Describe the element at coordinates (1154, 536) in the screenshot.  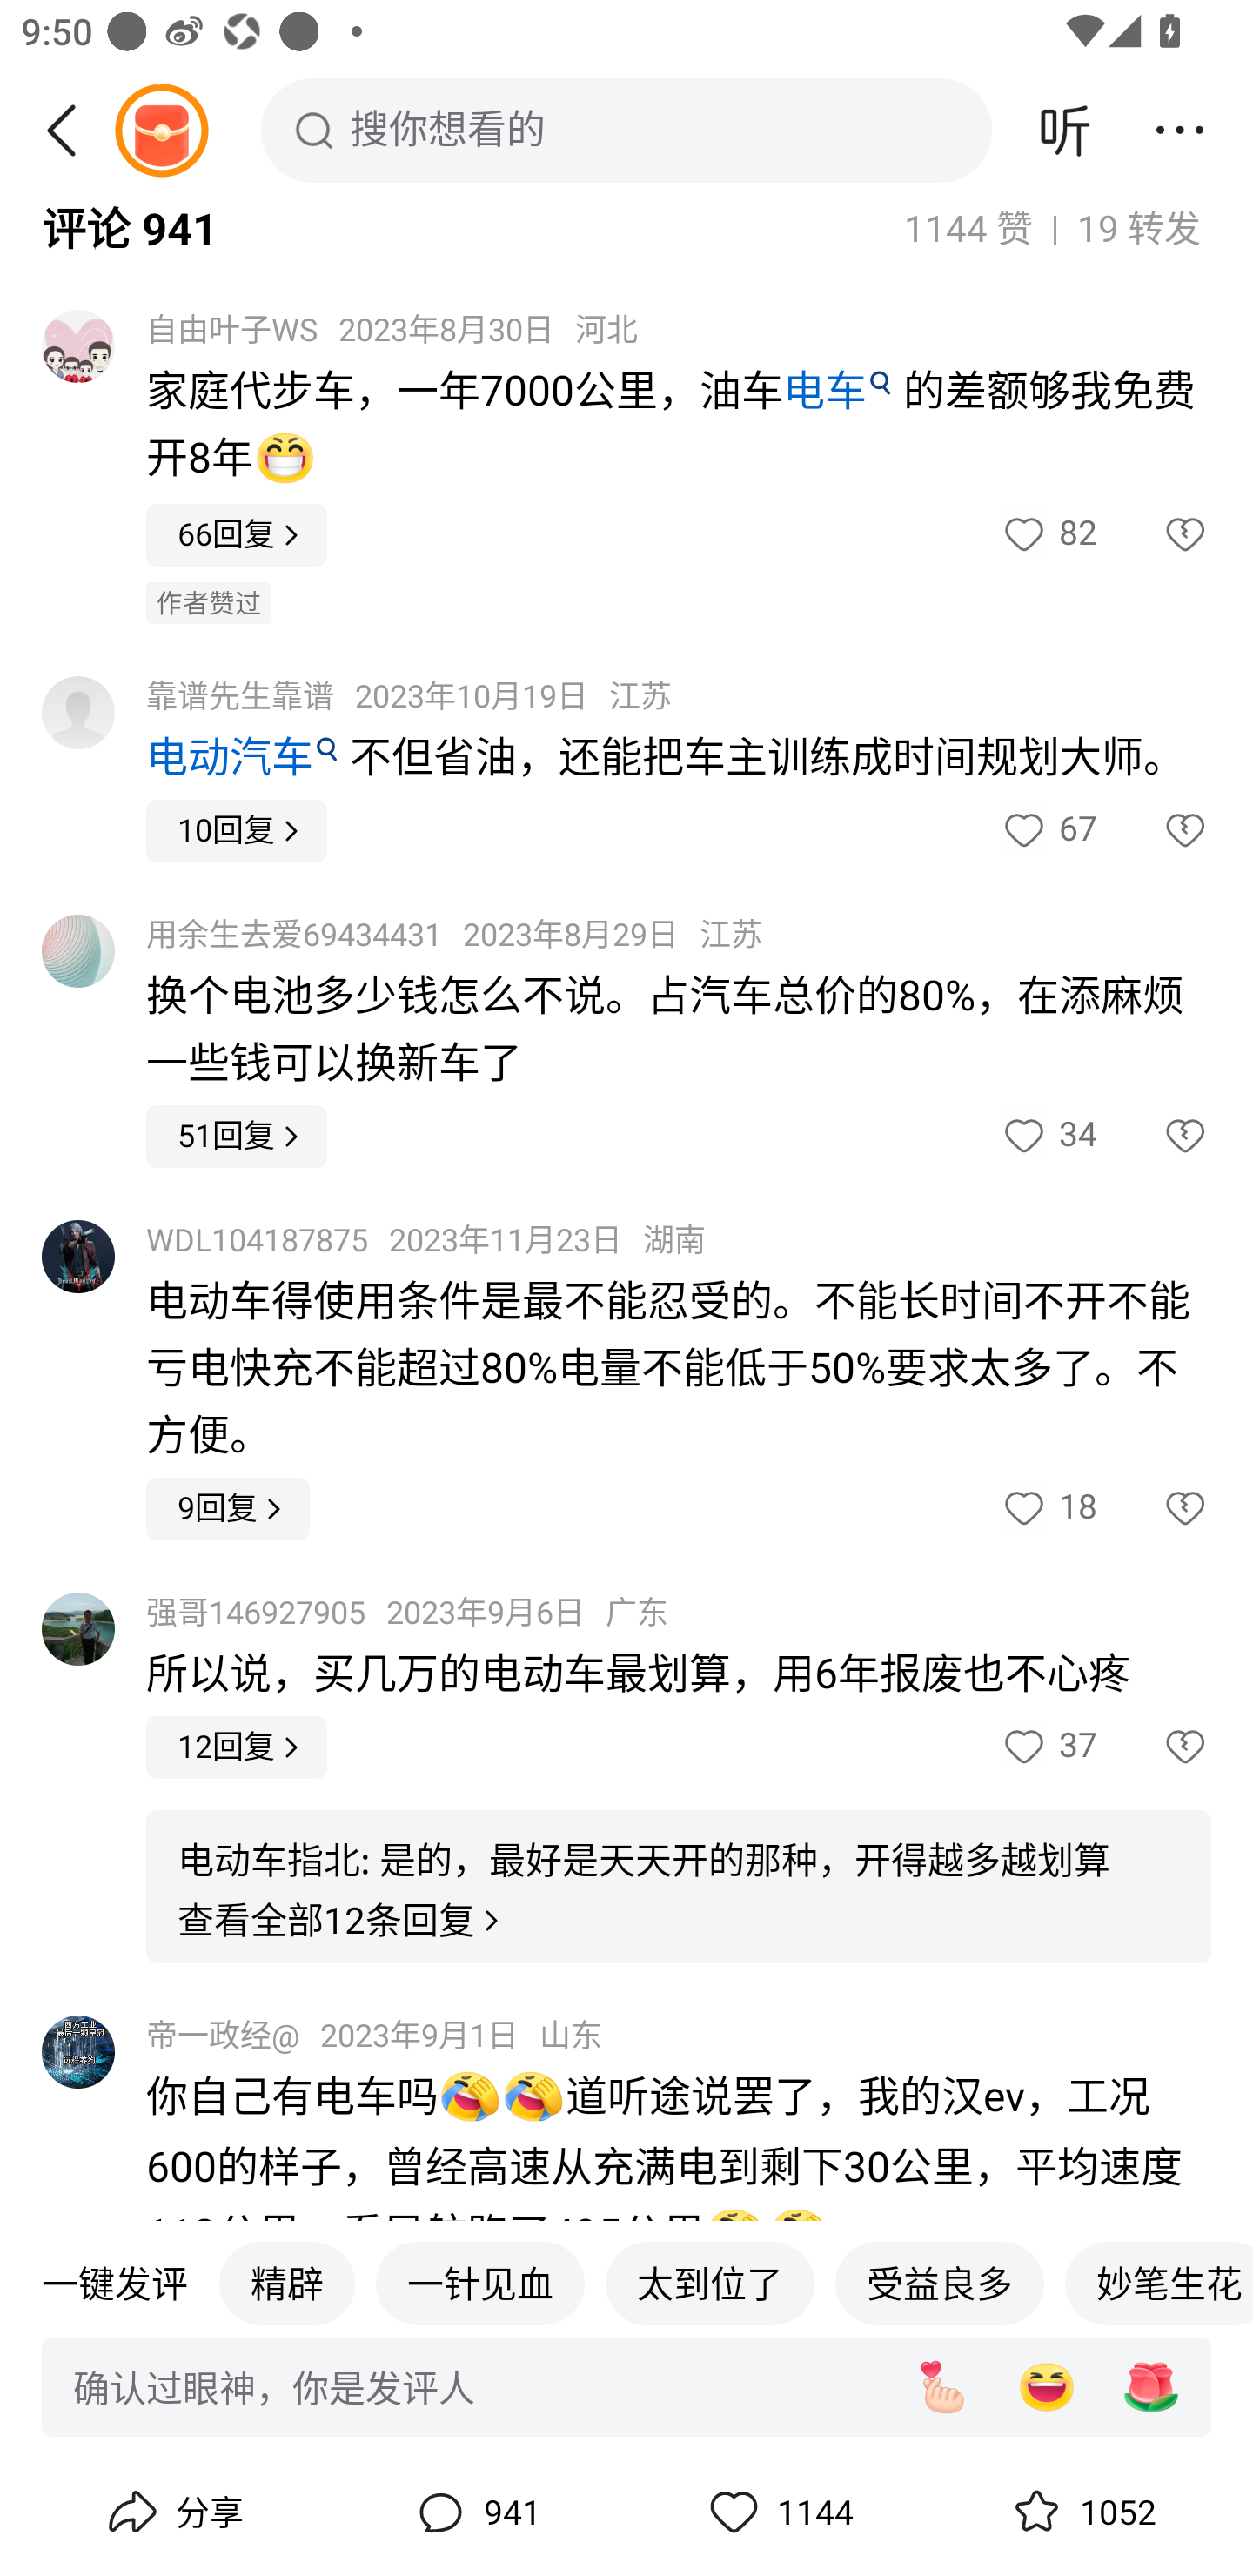
I see `踩` at that location.